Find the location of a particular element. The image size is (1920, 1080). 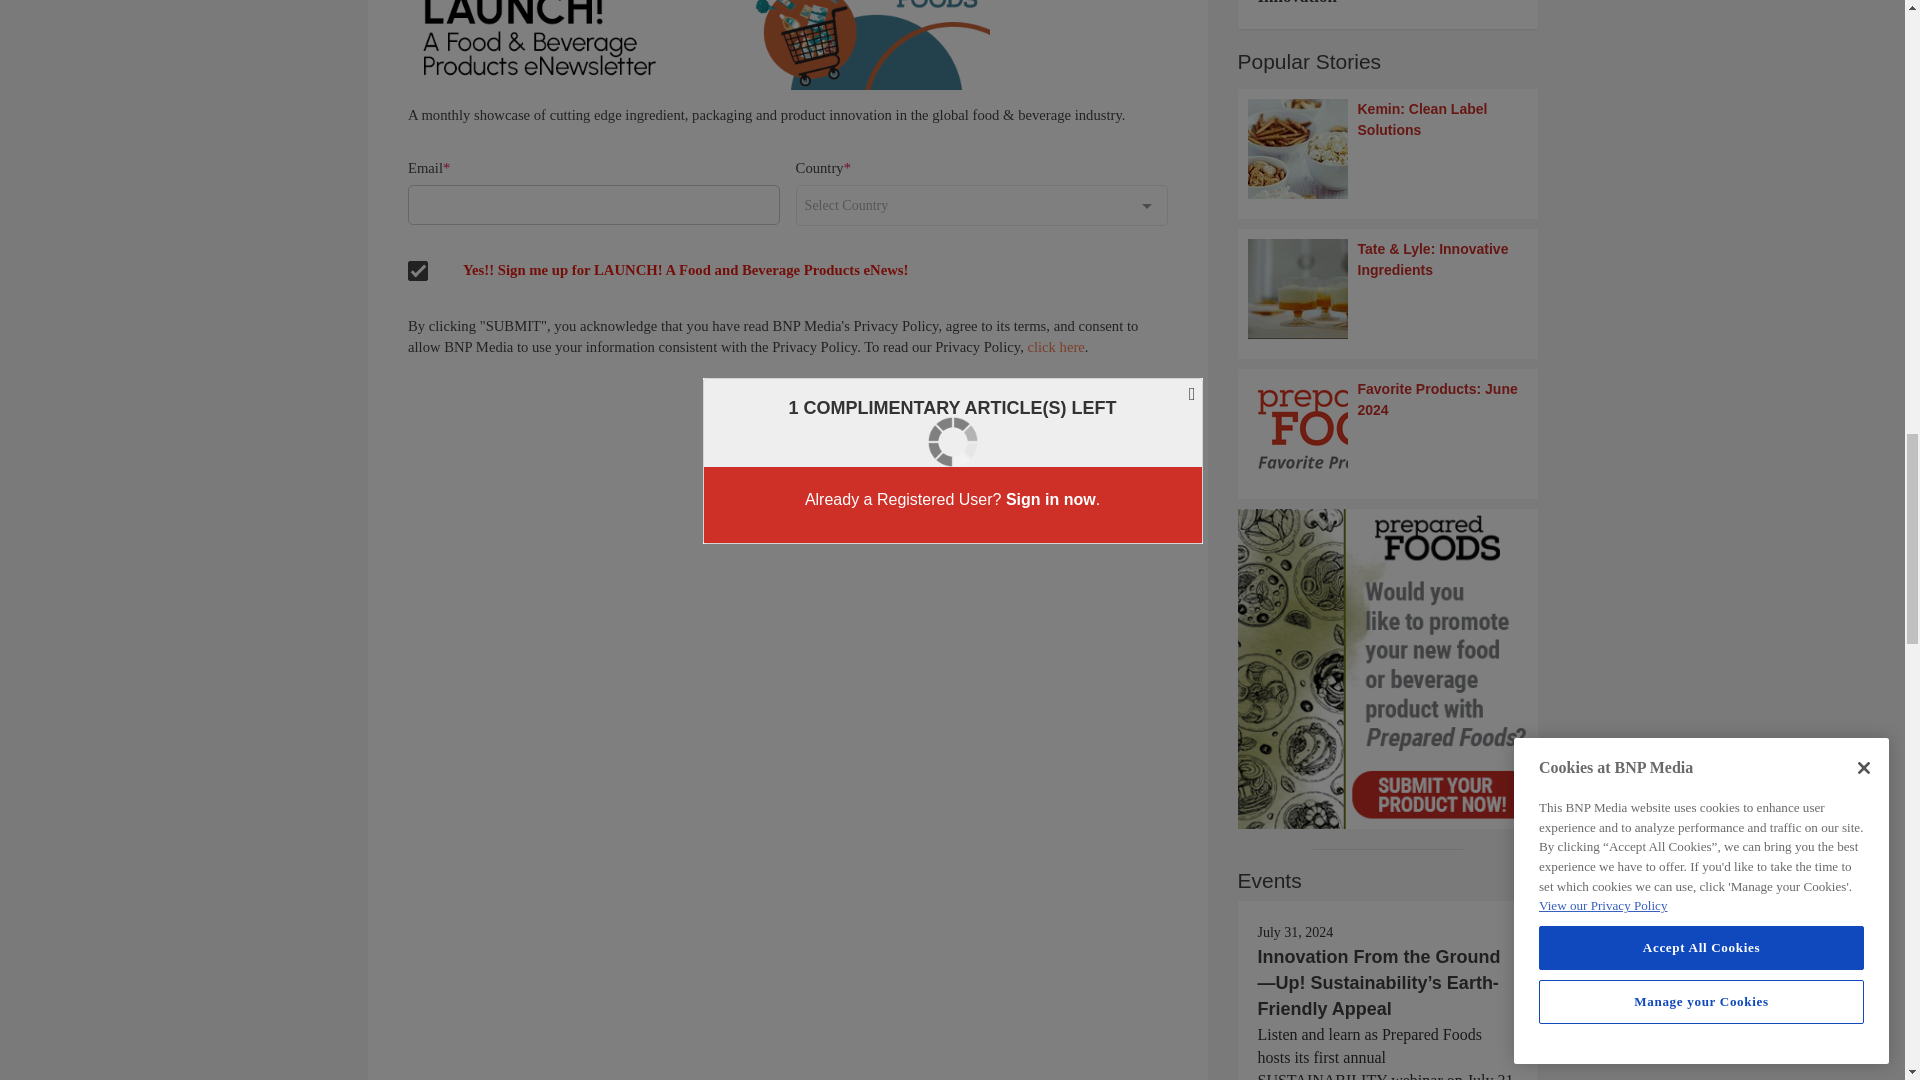

Favorite Products: June 2024 is located at coordinates (1388, 429).